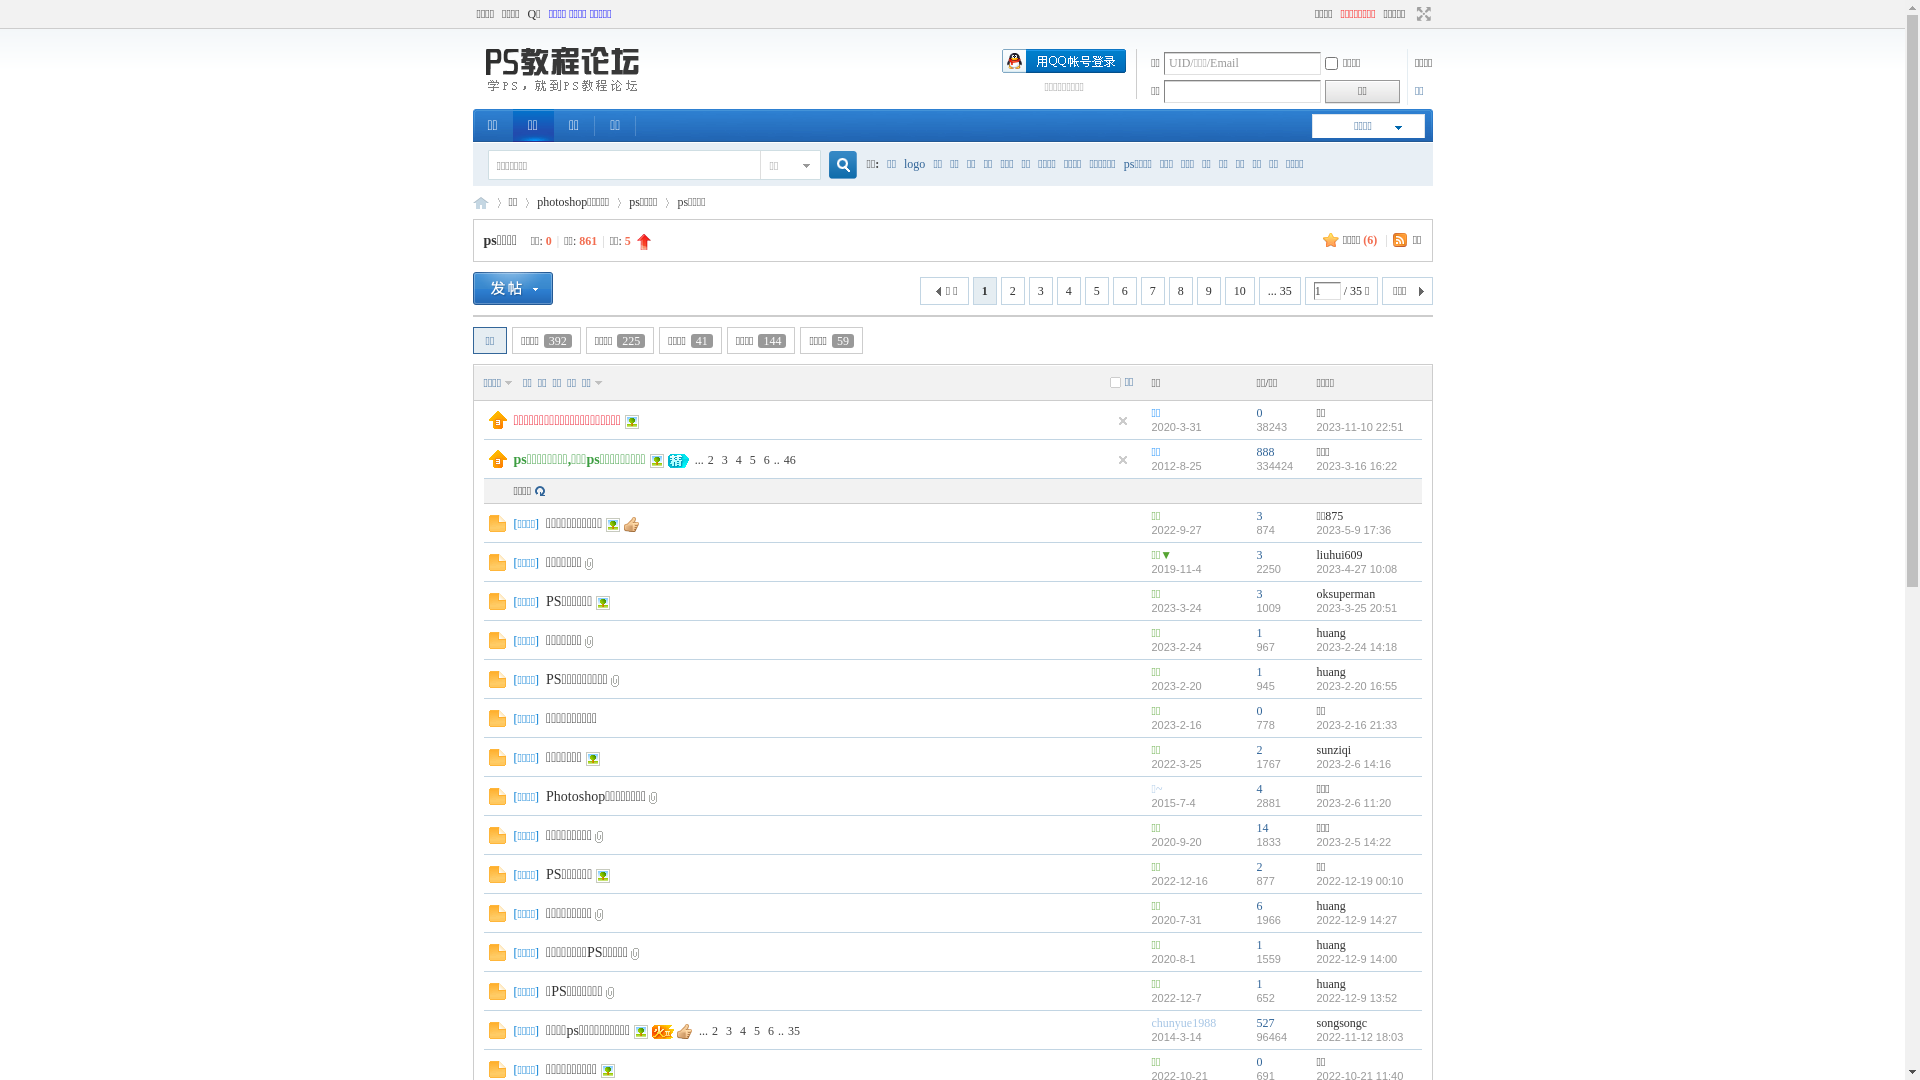 The image size is (1920, 1080). I want to click on 10, so click(1240, 291).